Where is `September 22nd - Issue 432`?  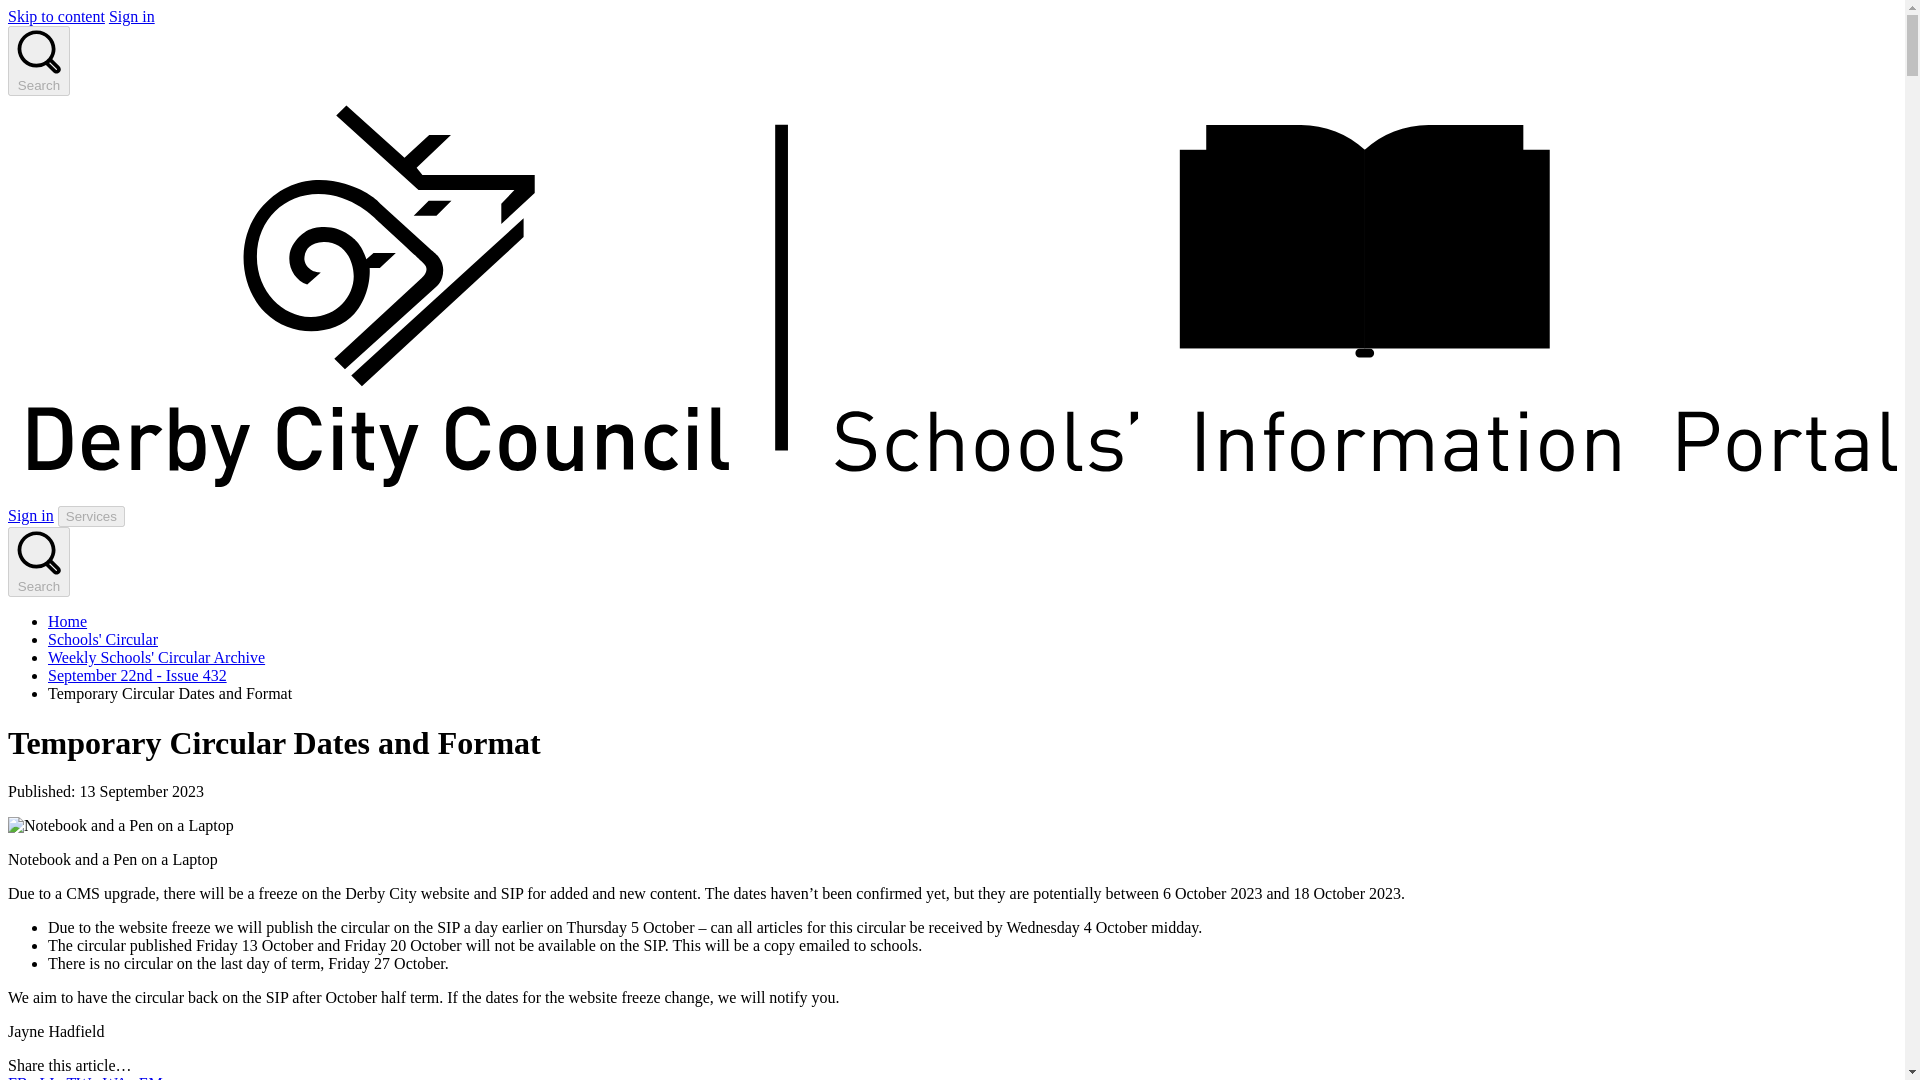
September 22nd - Issue 432 is located at coordinates (137, 675).